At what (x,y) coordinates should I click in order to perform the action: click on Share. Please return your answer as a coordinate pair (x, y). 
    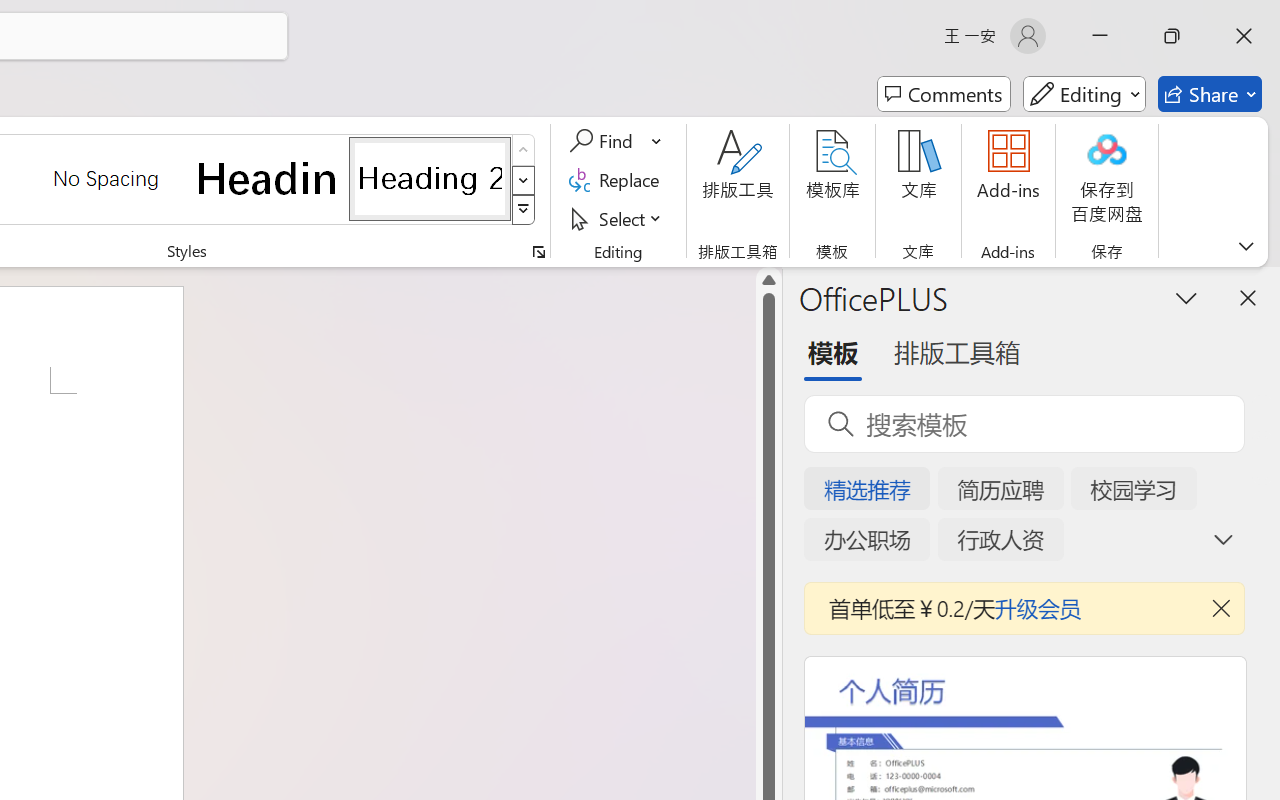
    Looking at the image, I should click on (1210, 94).